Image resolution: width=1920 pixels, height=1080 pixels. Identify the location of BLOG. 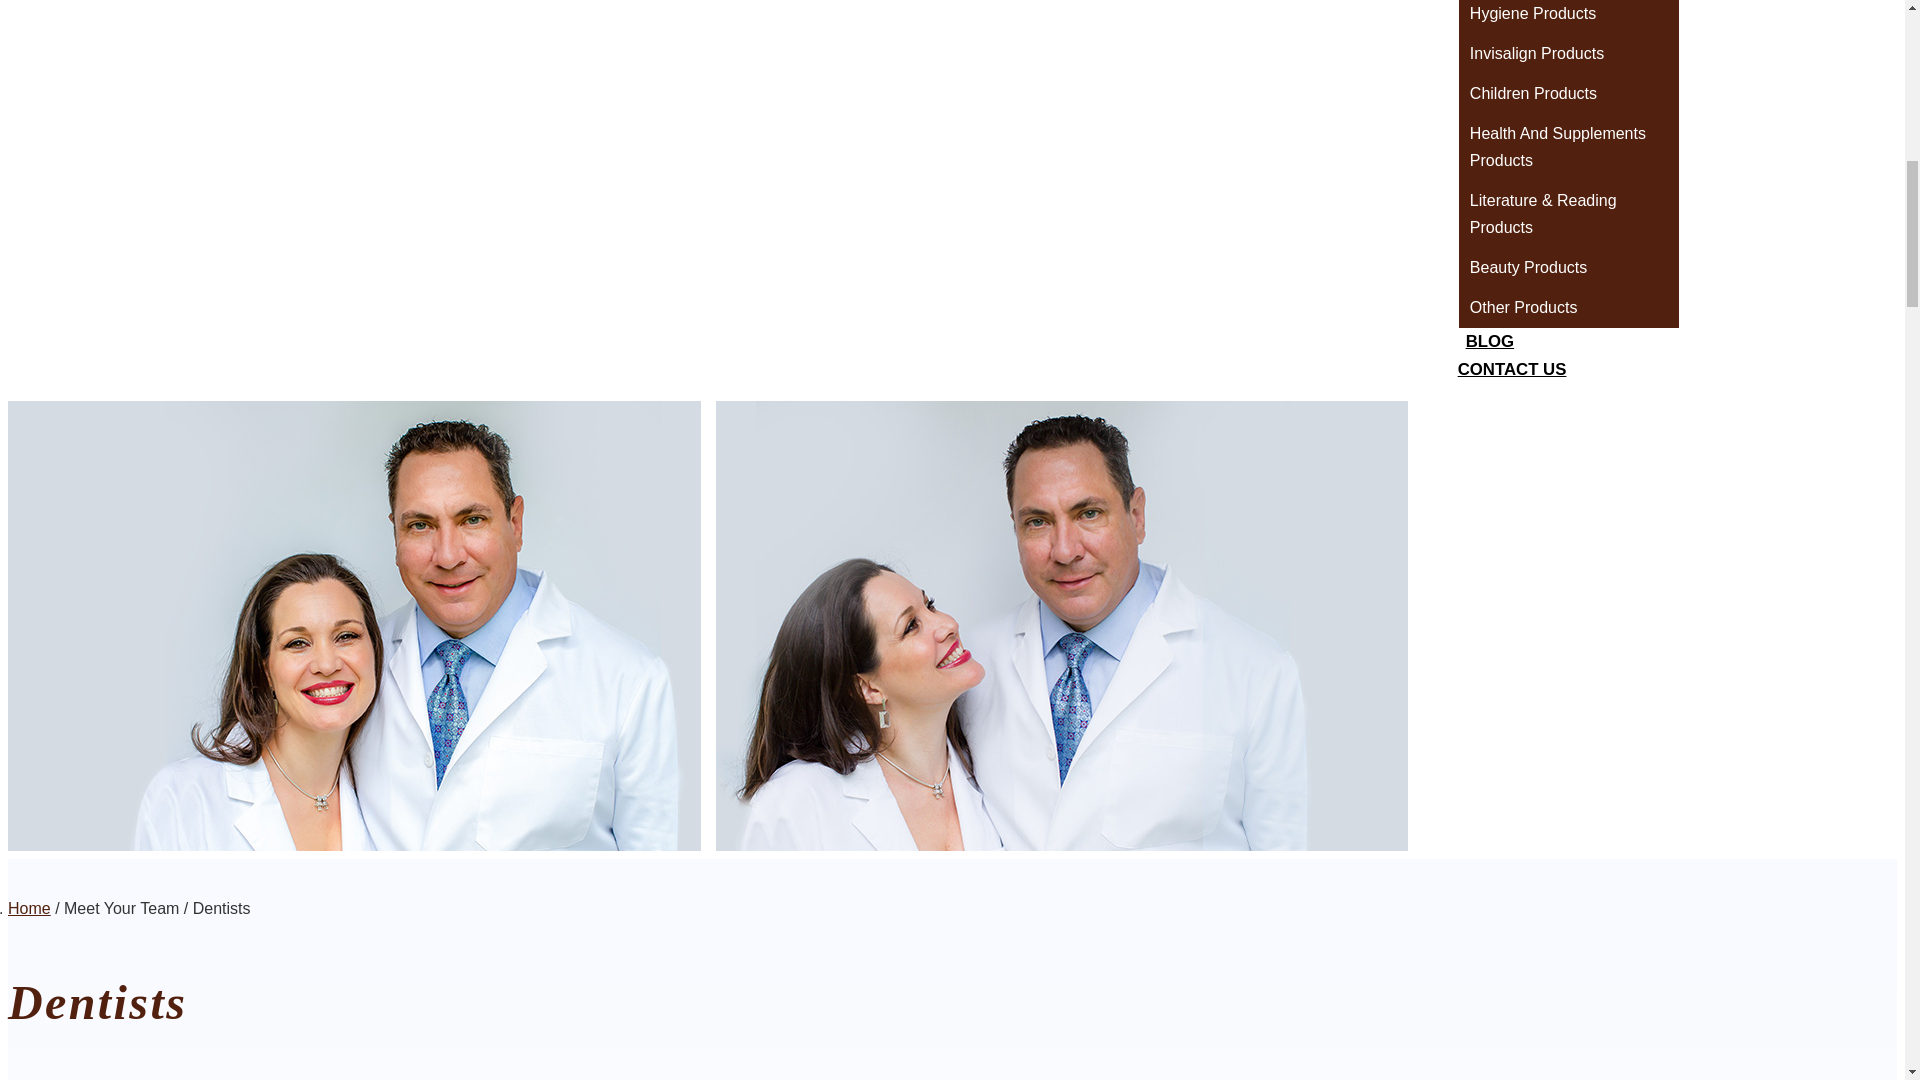
(1490, 341).